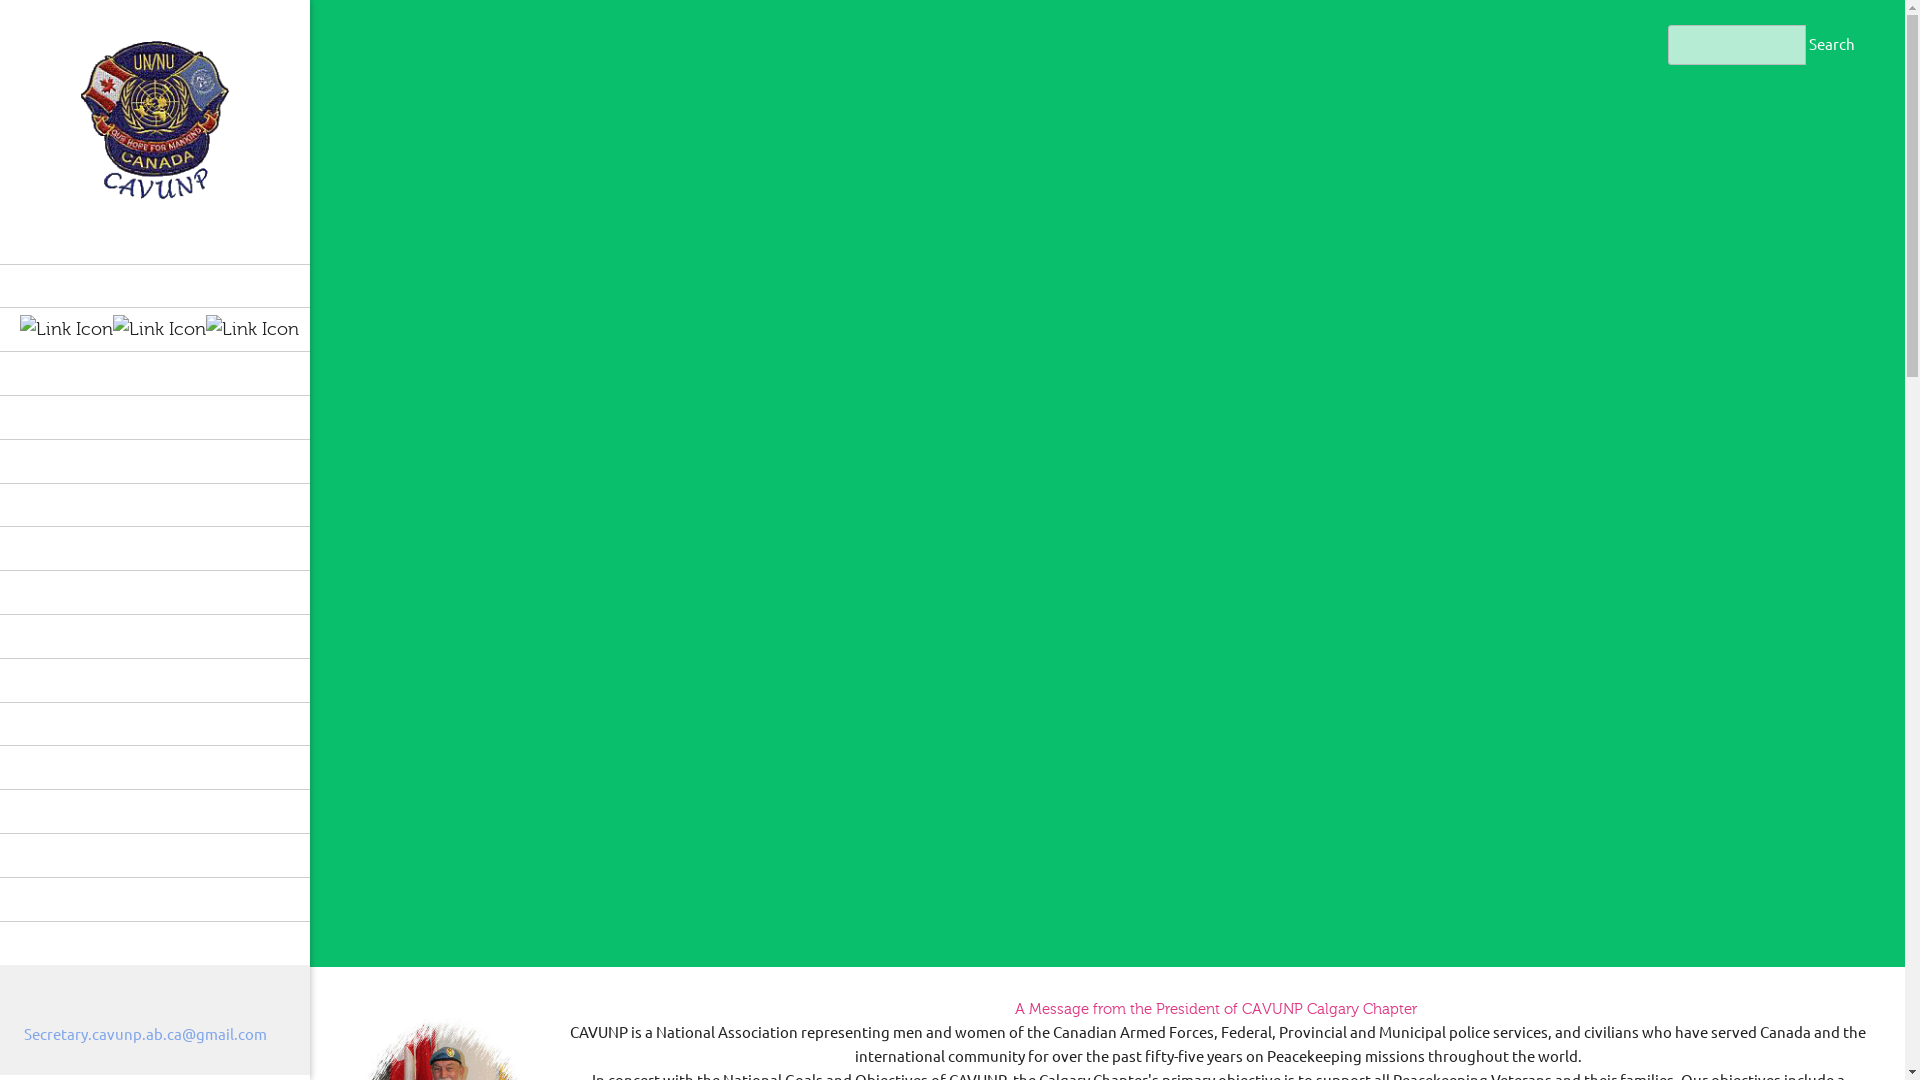 This screenshot has width=1920, height=1080. What do you see at coordinates (154, 592) in the screenshot?
I see `Photo Gallery 2021` at bounding box center [154, 592].